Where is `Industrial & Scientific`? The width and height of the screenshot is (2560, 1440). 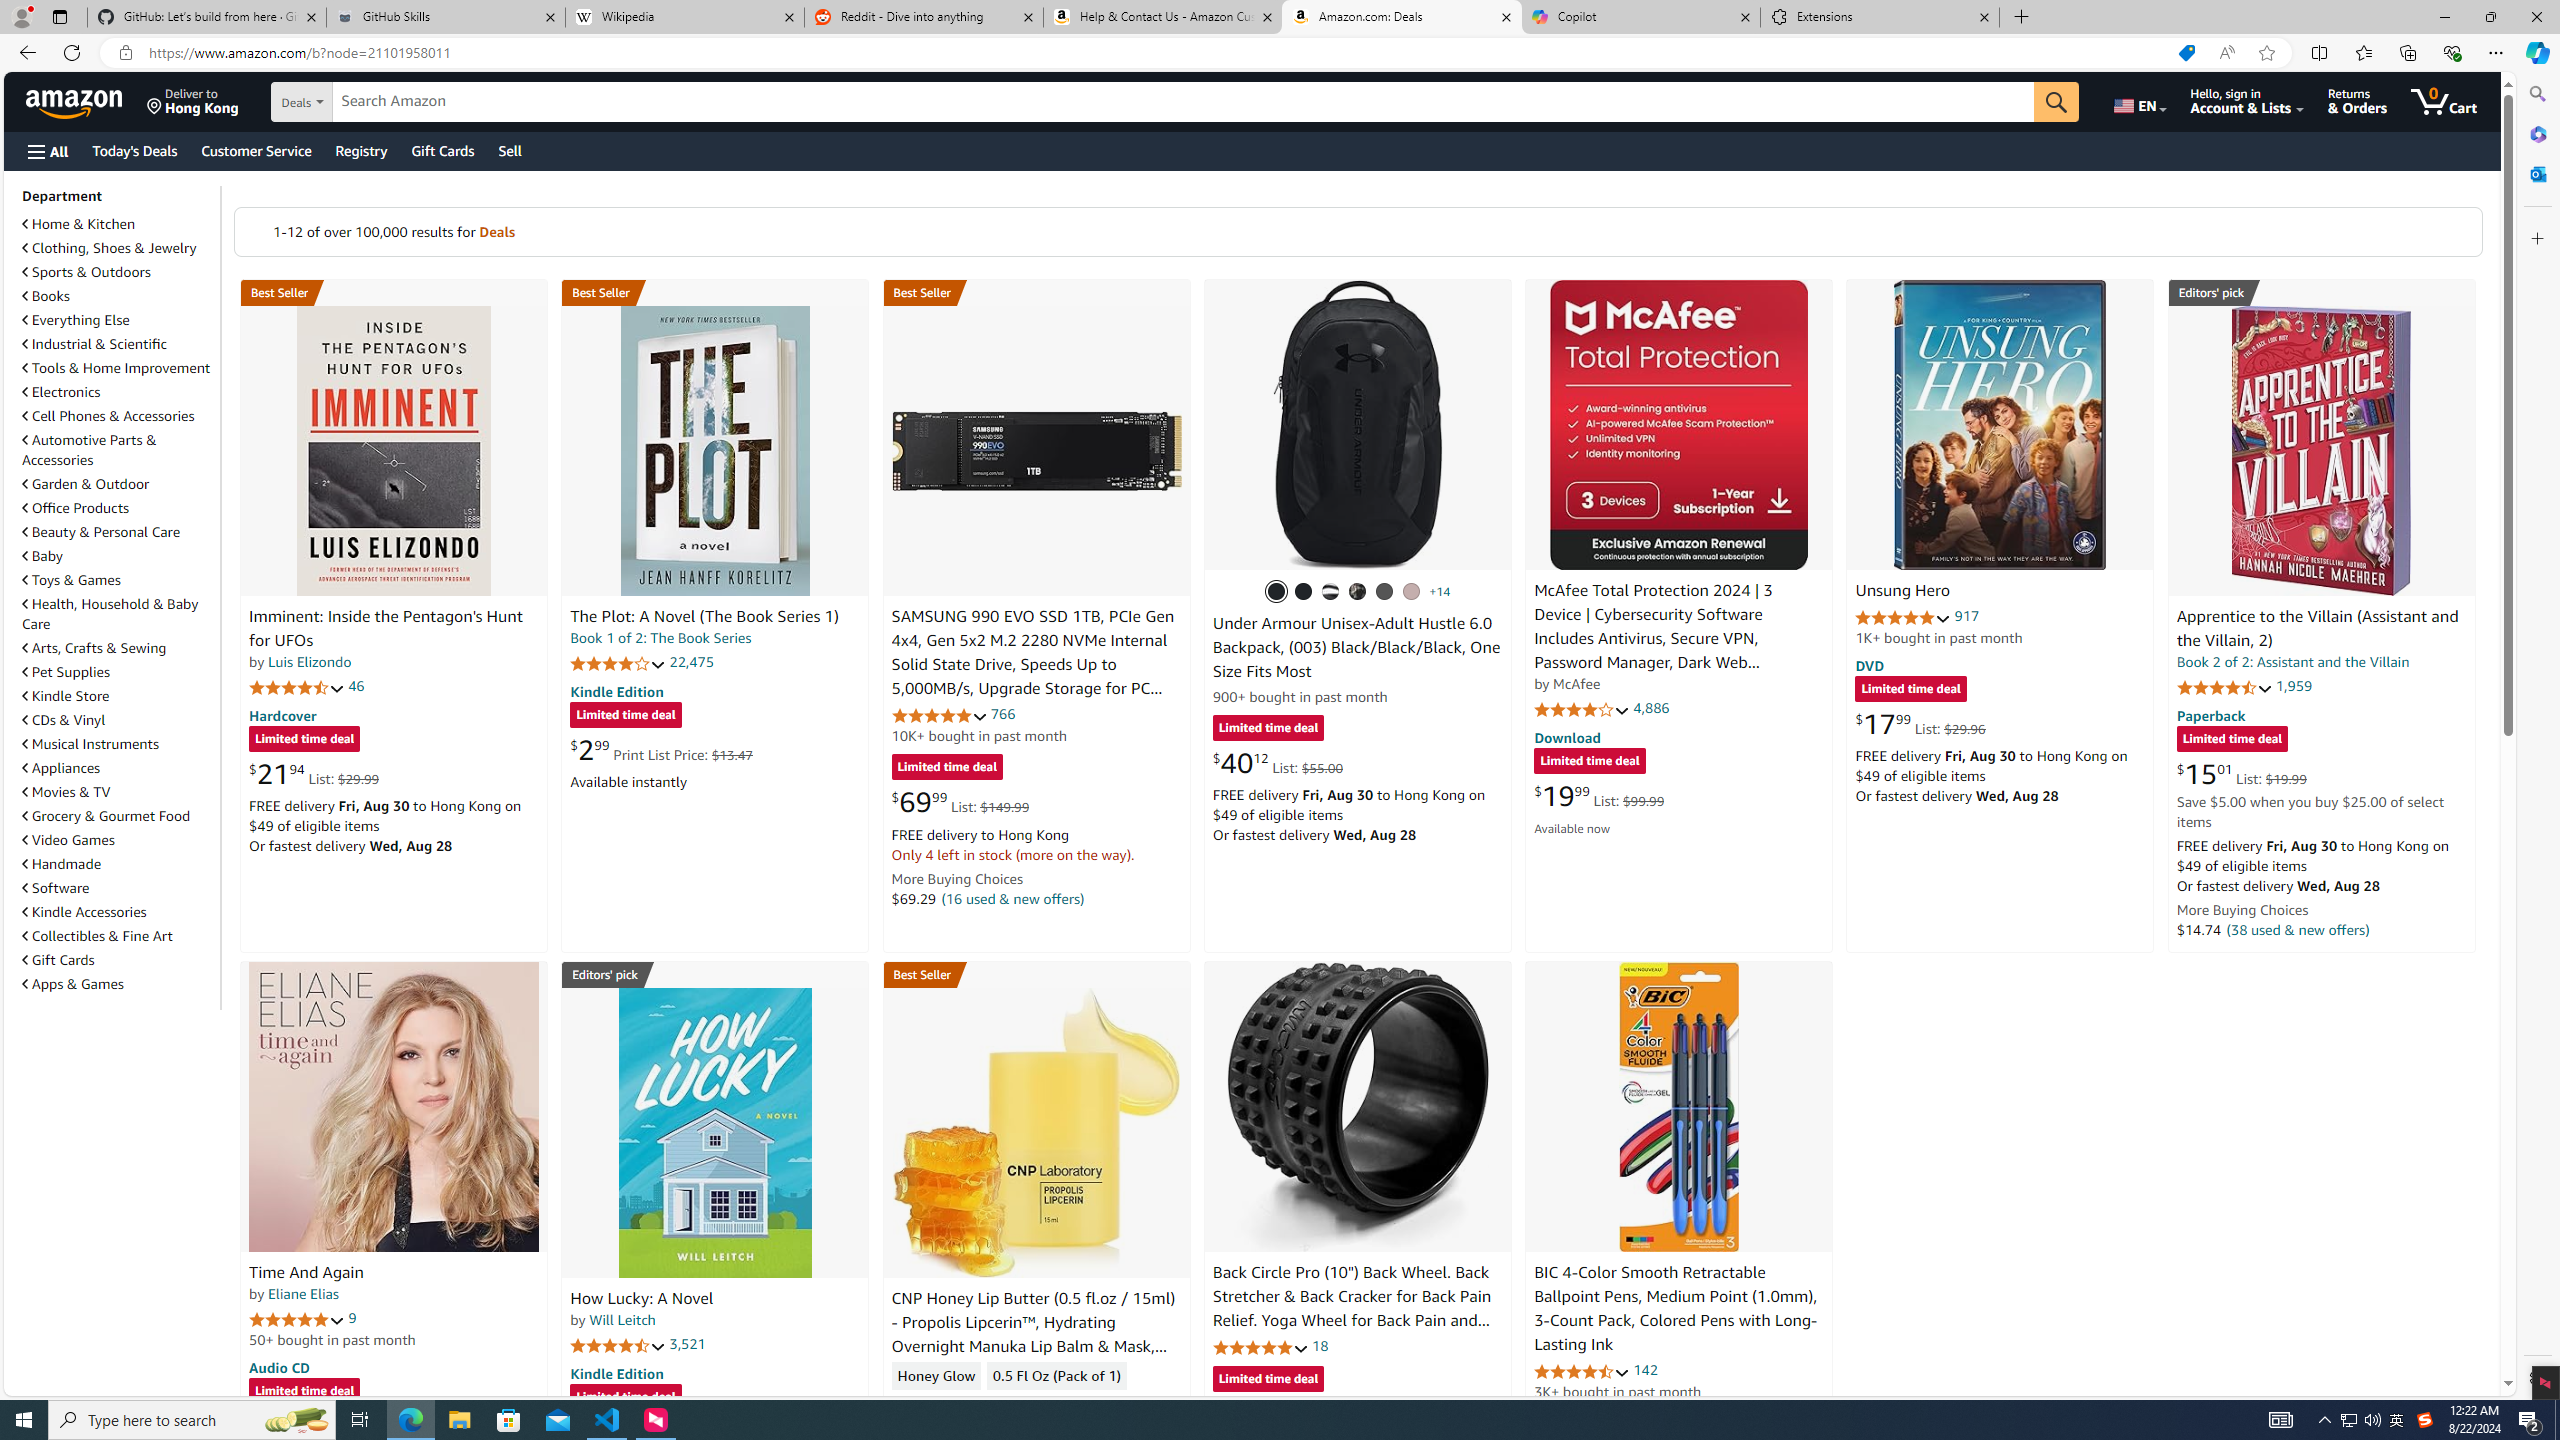
Industrial & Scientific is located at coordinates (96, 344).